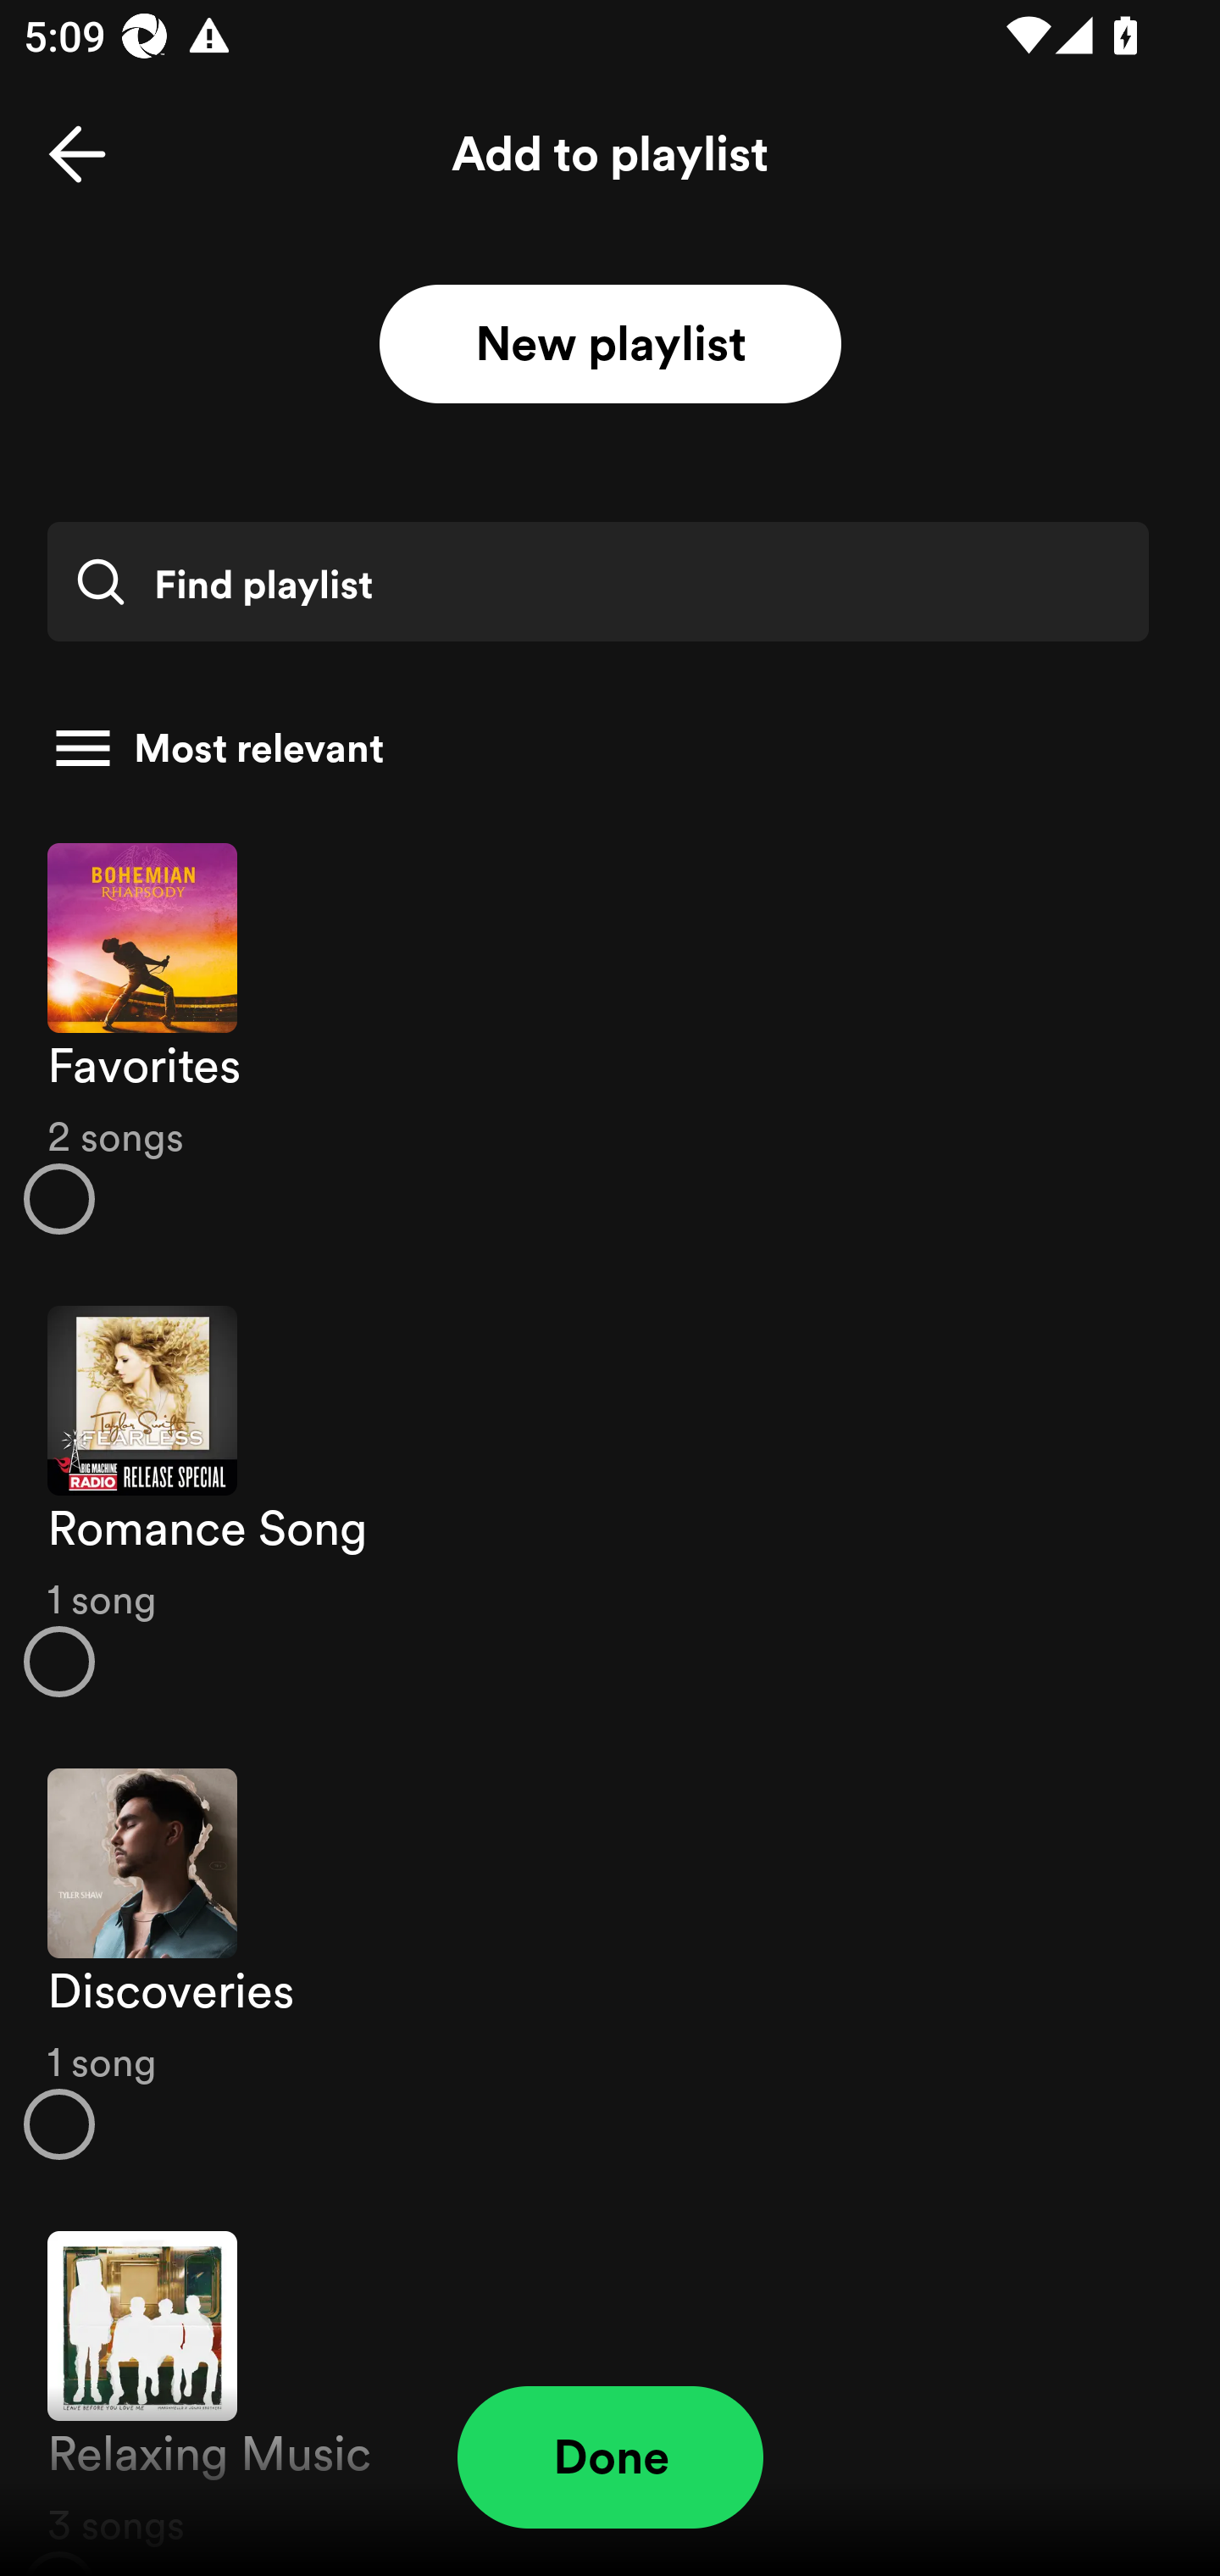  Describe the element at coordinates (597, 581) in the screenshot. I see `Find playlist` at that location.